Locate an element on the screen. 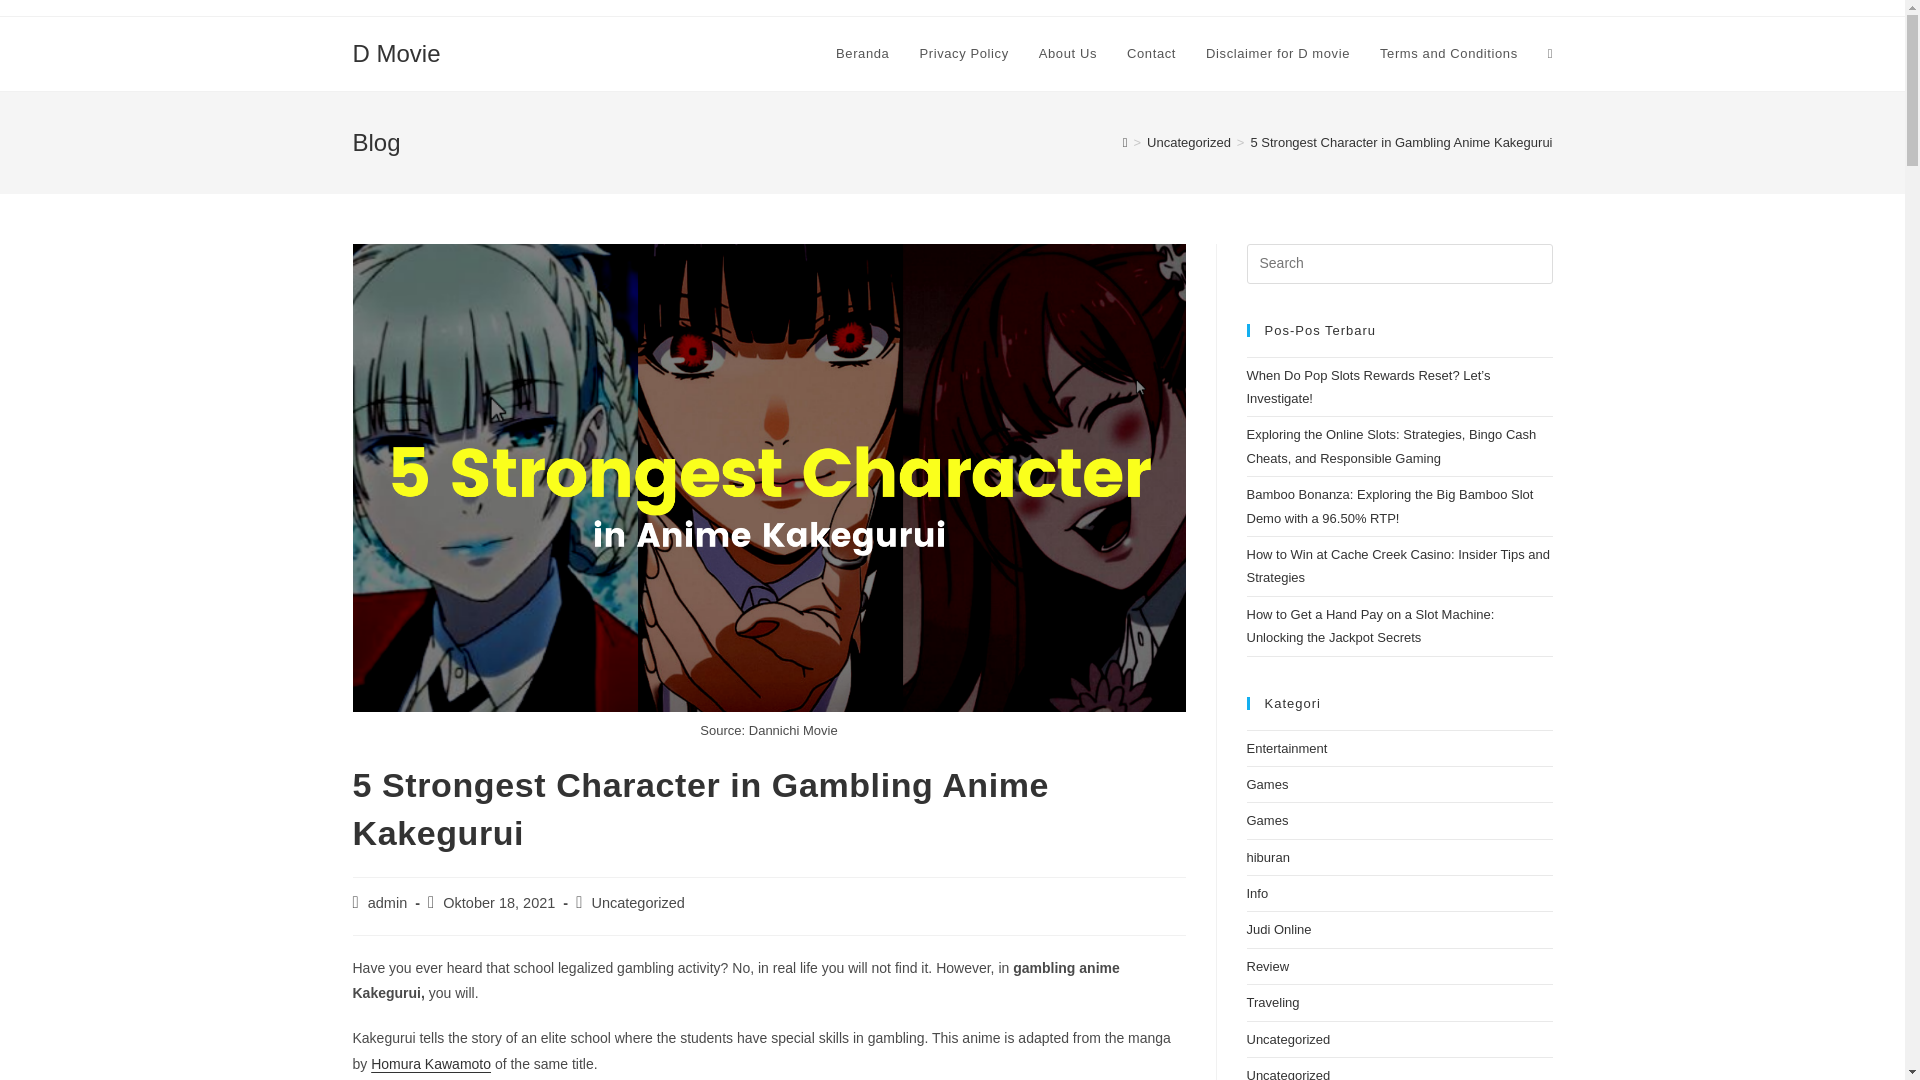  Pos-pos oleh admin is located at coordinates (388, 903).